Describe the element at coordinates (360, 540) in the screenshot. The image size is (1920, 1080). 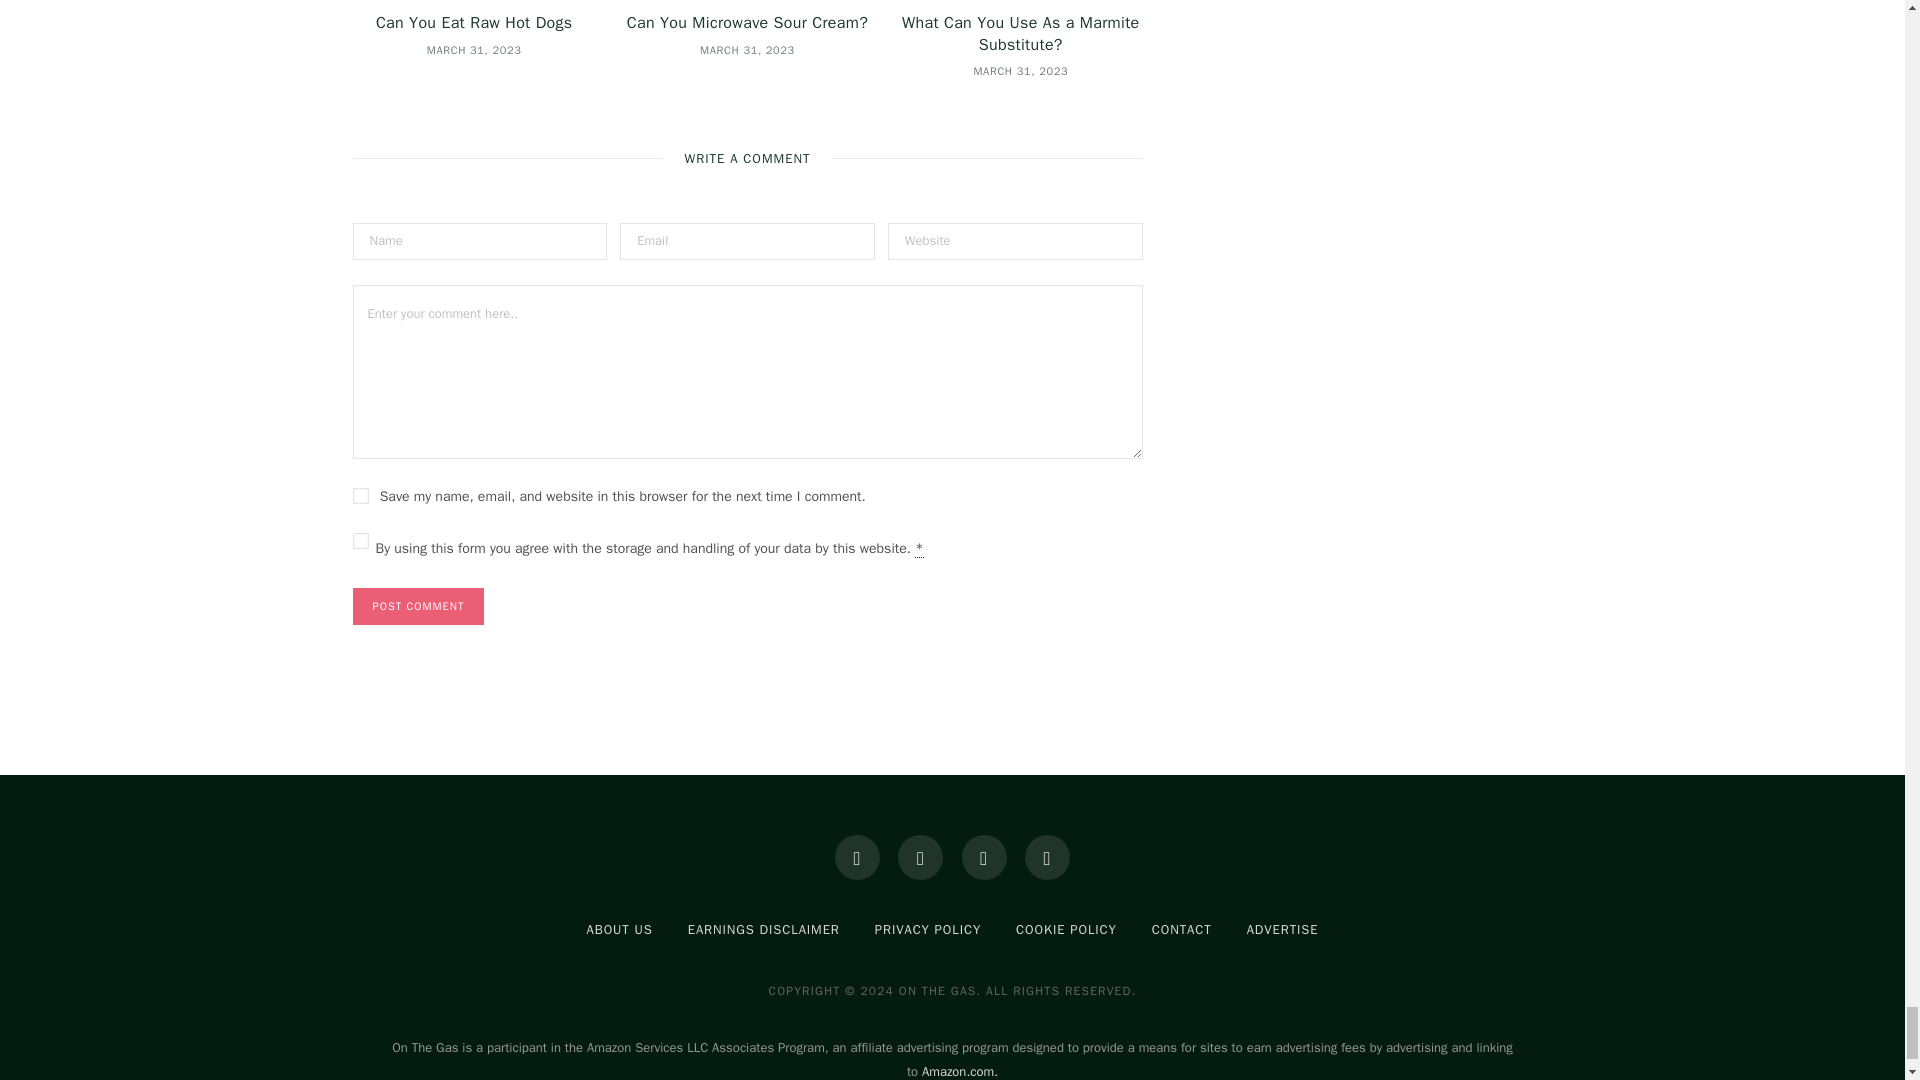
I see `1` at that location.